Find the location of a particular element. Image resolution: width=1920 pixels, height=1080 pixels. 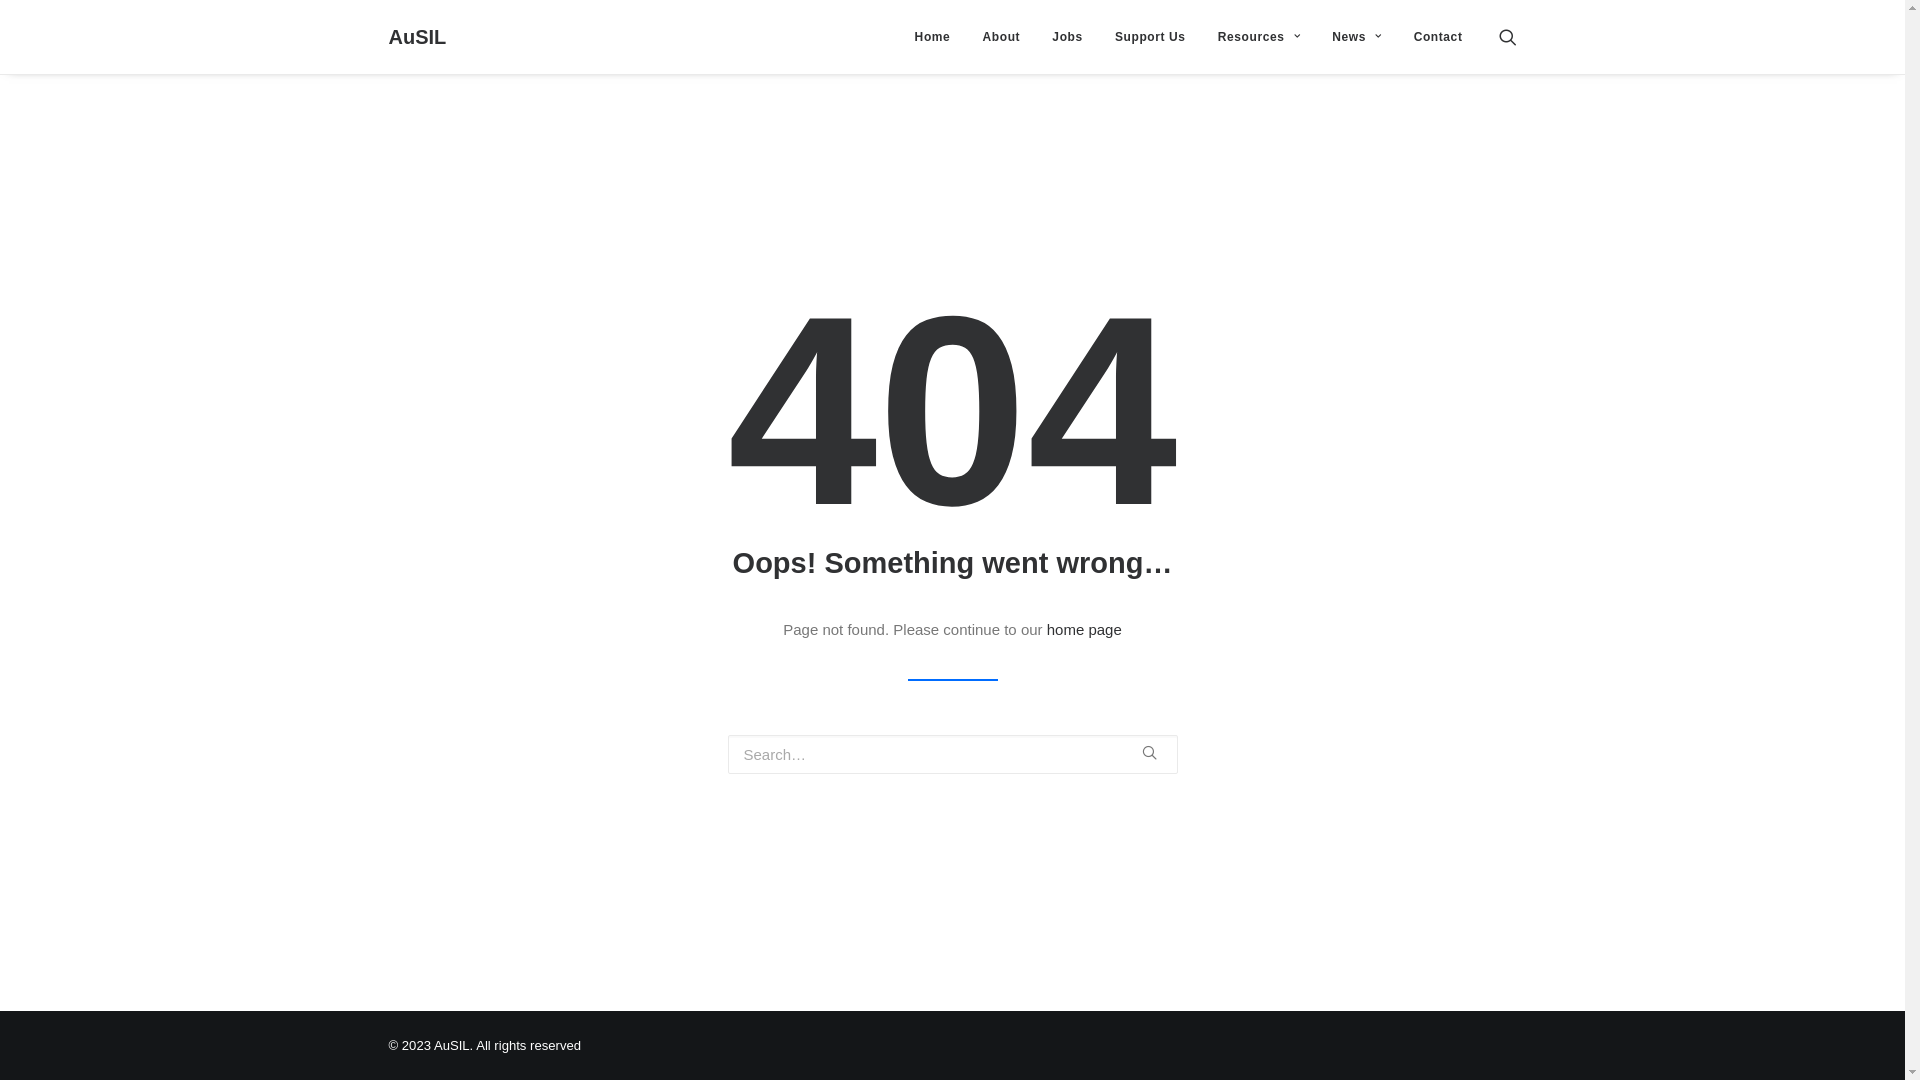

home page is located at coordinates (1084, 630).